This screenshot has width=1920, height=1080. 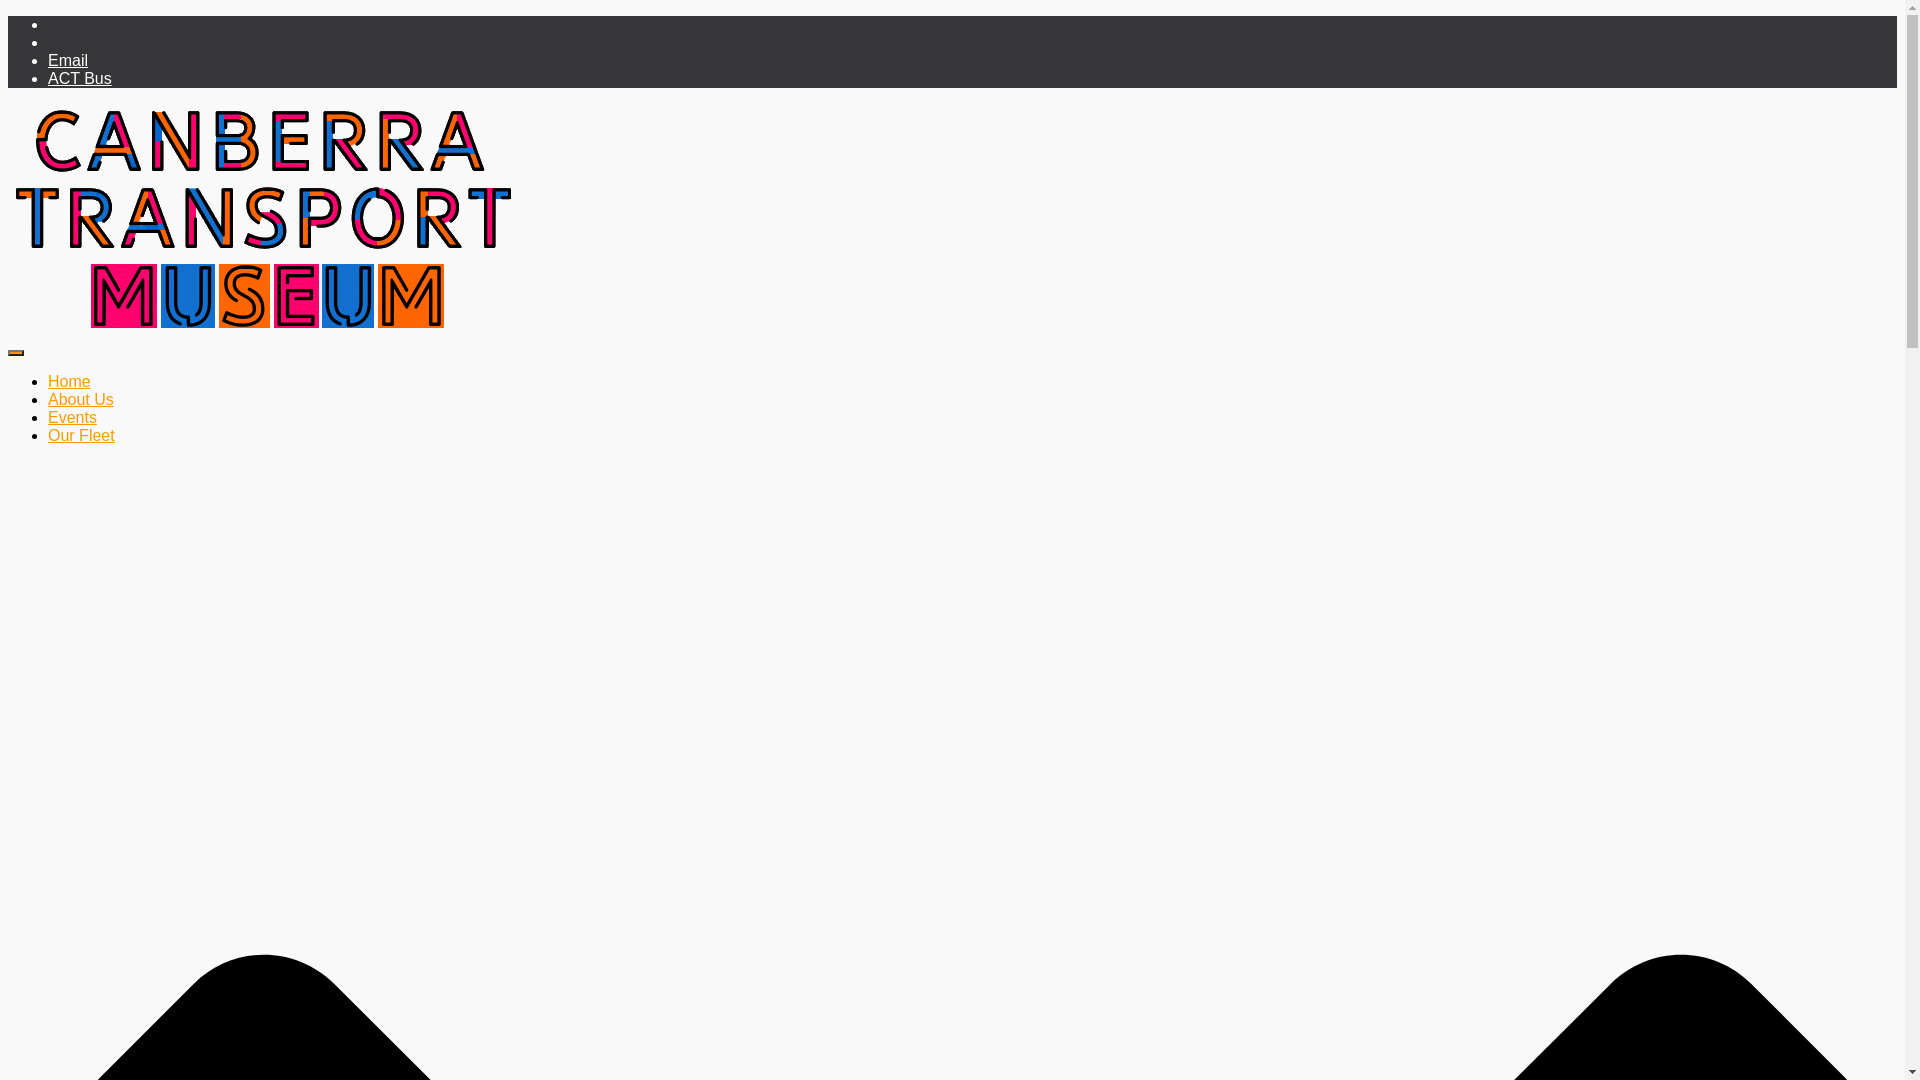 I want to click on ACT Bus, so click(x=80, y=78).